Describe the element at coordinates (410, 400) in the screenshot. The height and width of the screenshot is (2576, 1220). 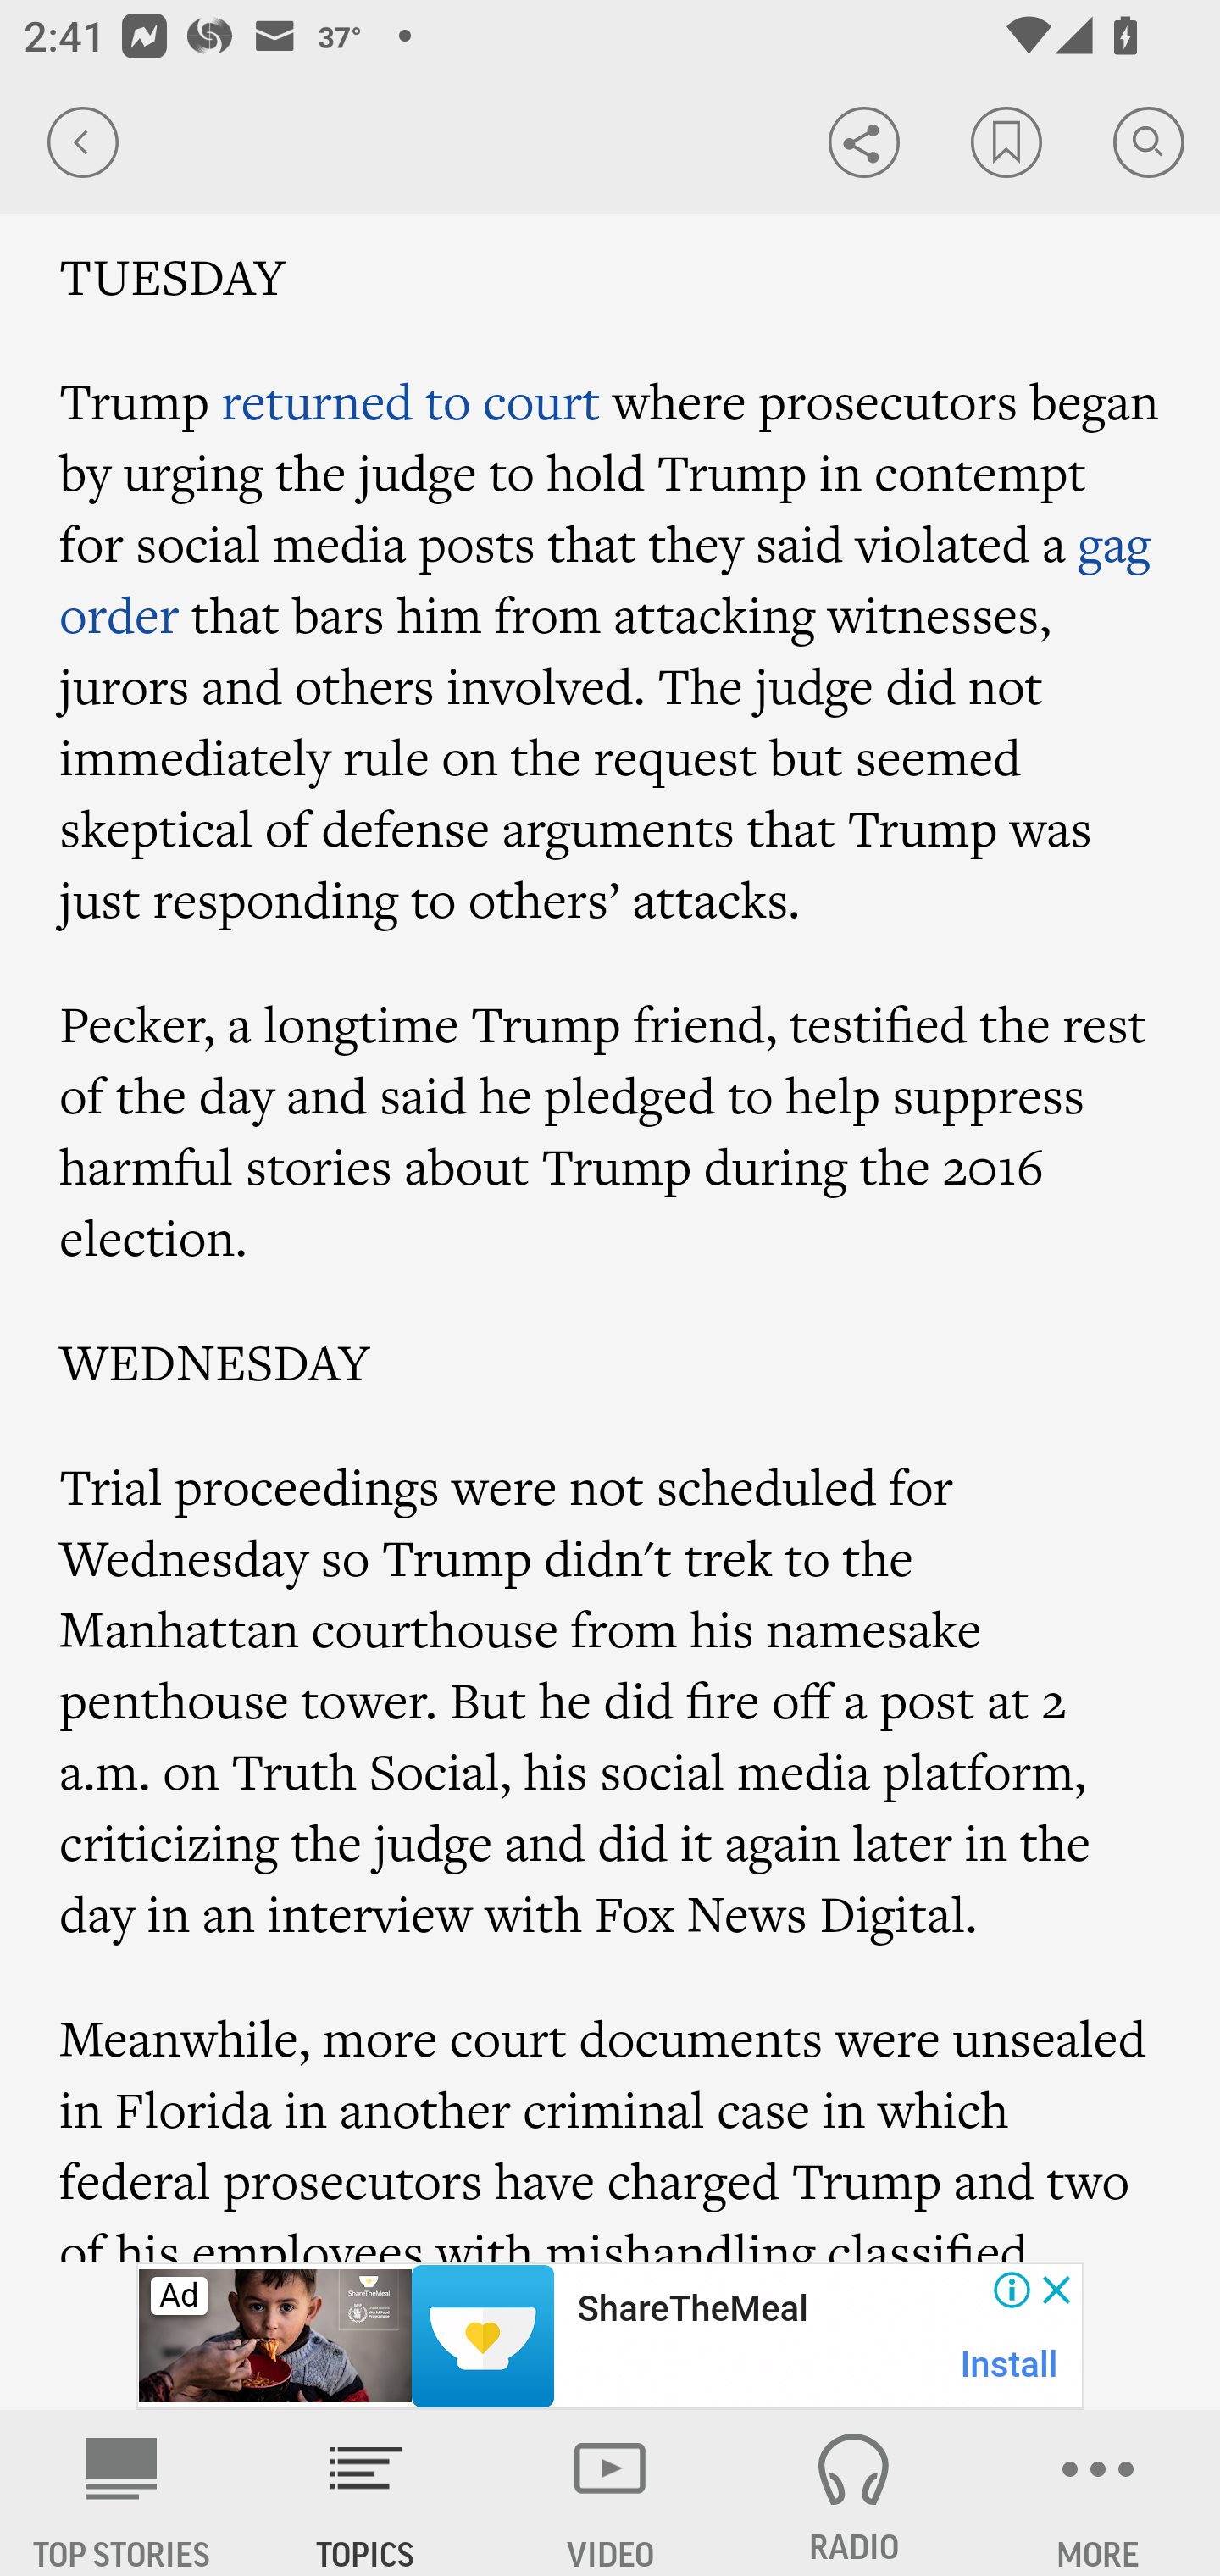
I see `returned to court` at that location.